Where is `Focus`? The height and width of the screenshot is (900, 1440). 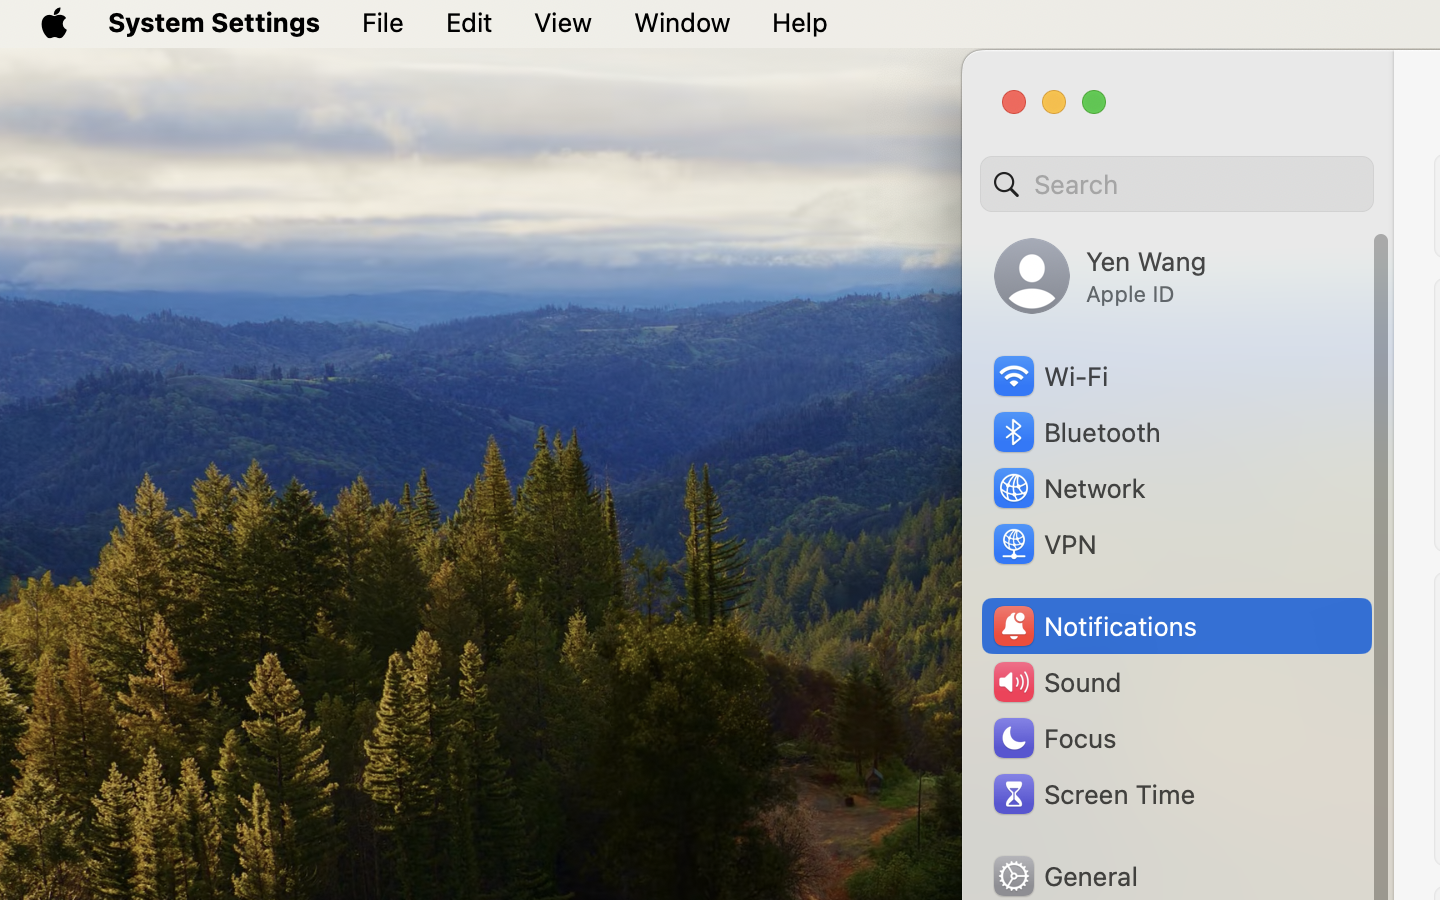
Focus is located at coordinates (1053, 738).